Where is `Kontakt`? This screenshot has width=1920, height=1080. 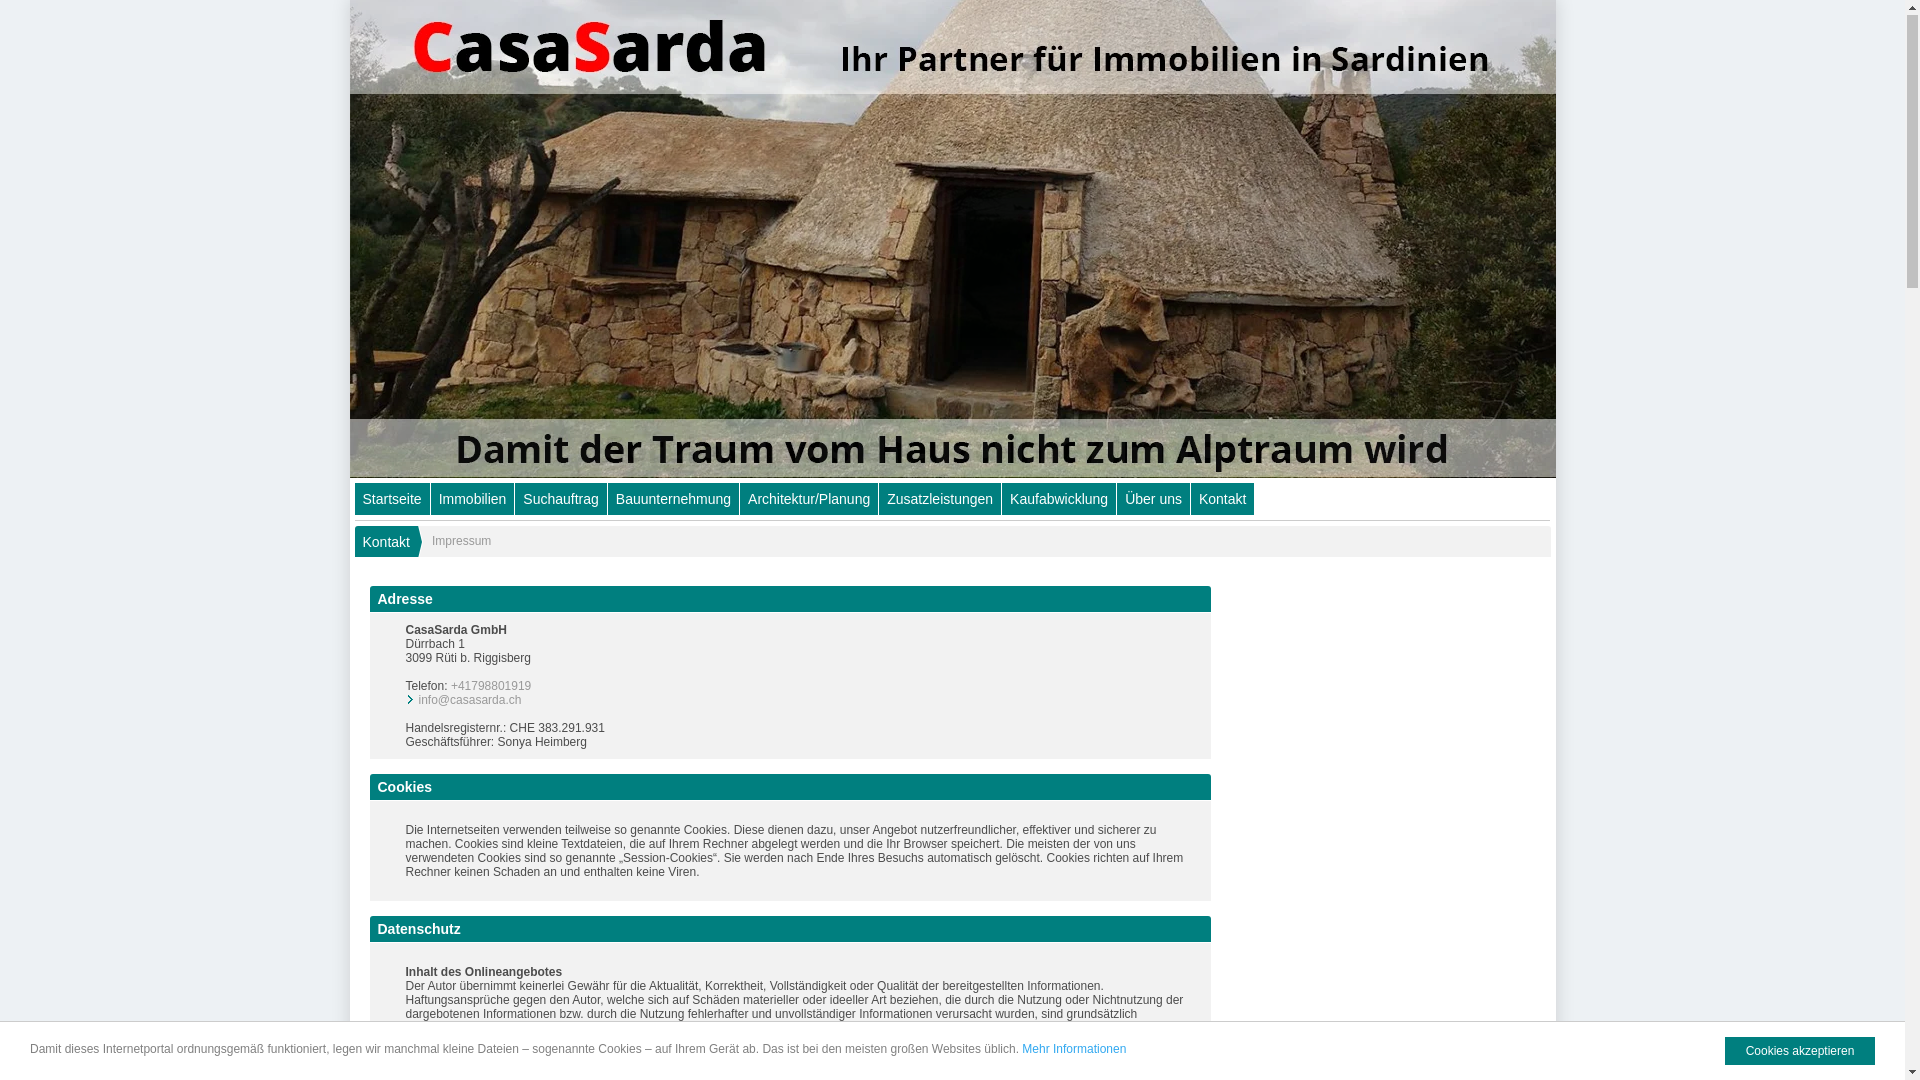
Kontakt is located at coordinates (382, 544).